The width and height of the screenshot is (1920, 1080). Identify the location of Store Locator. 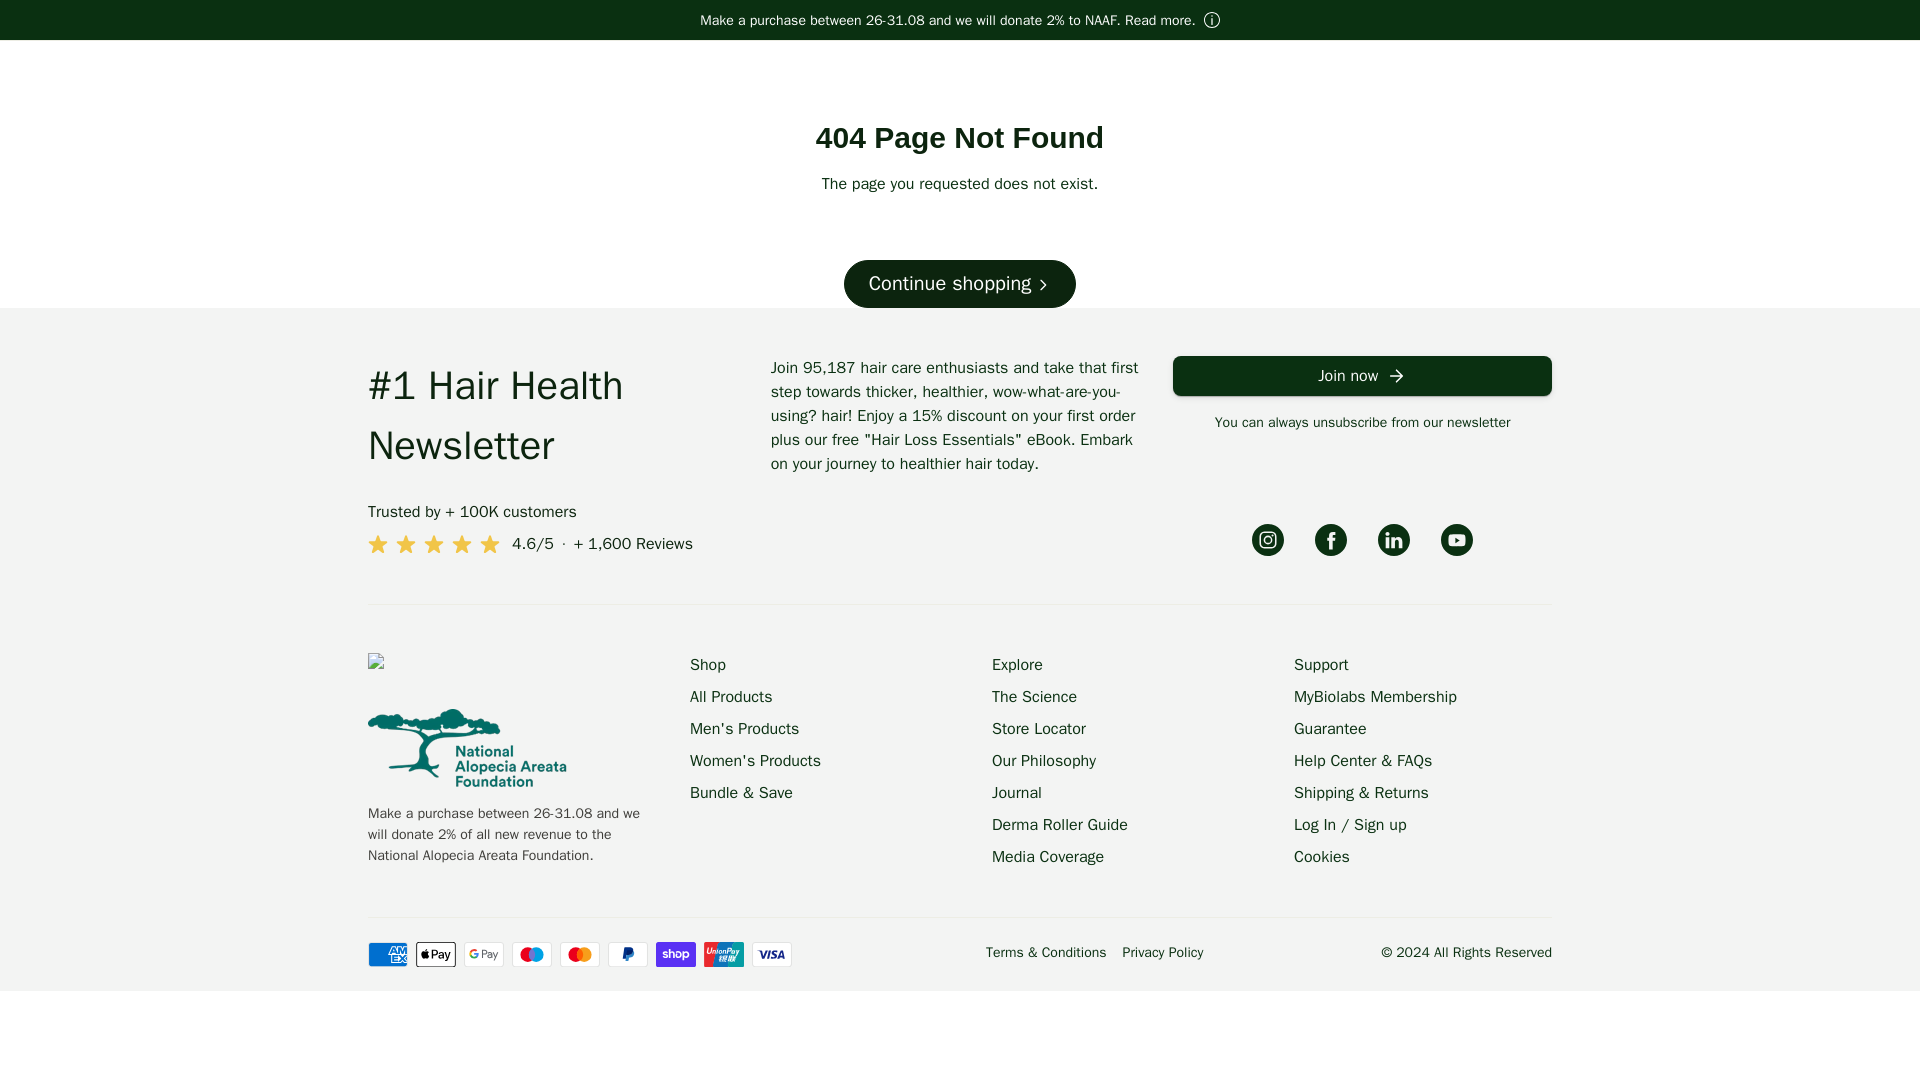
(1039, 728).